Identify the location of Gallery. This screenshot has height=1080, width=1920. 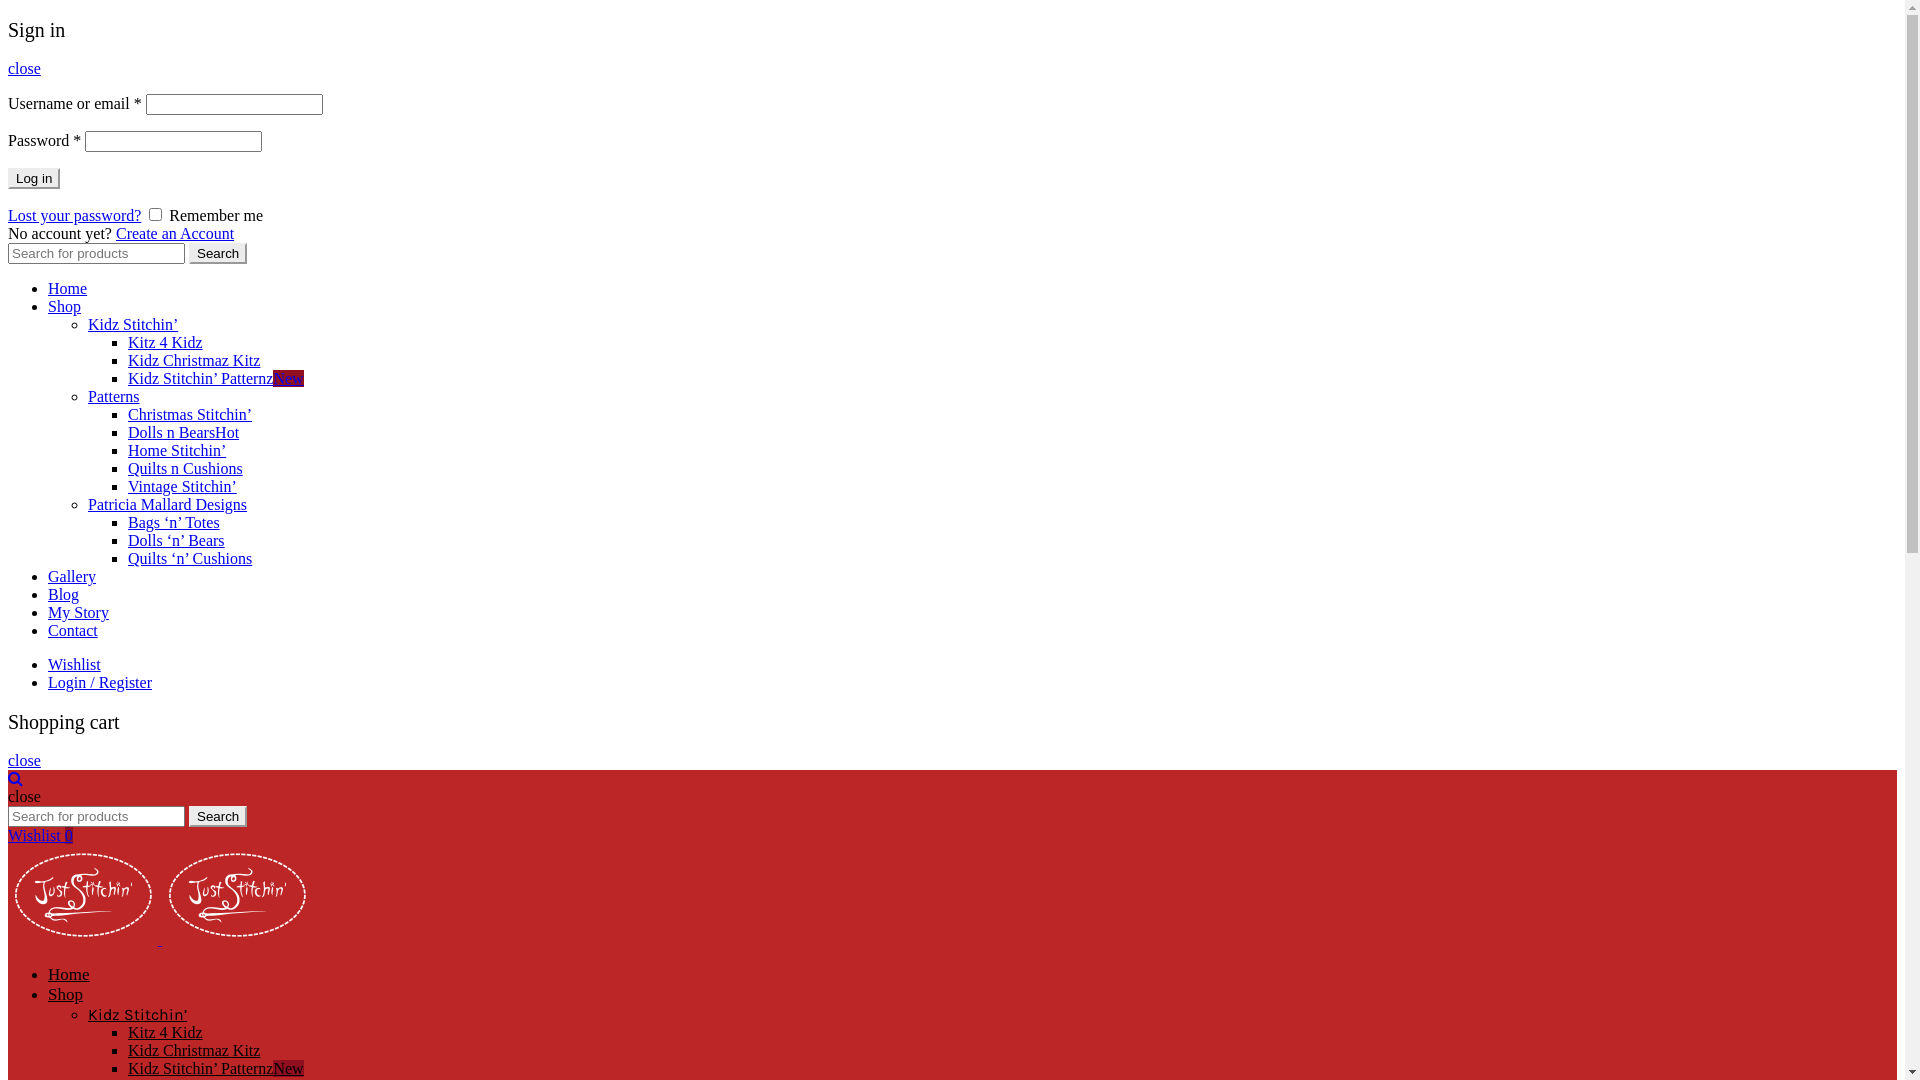
(72, 576).